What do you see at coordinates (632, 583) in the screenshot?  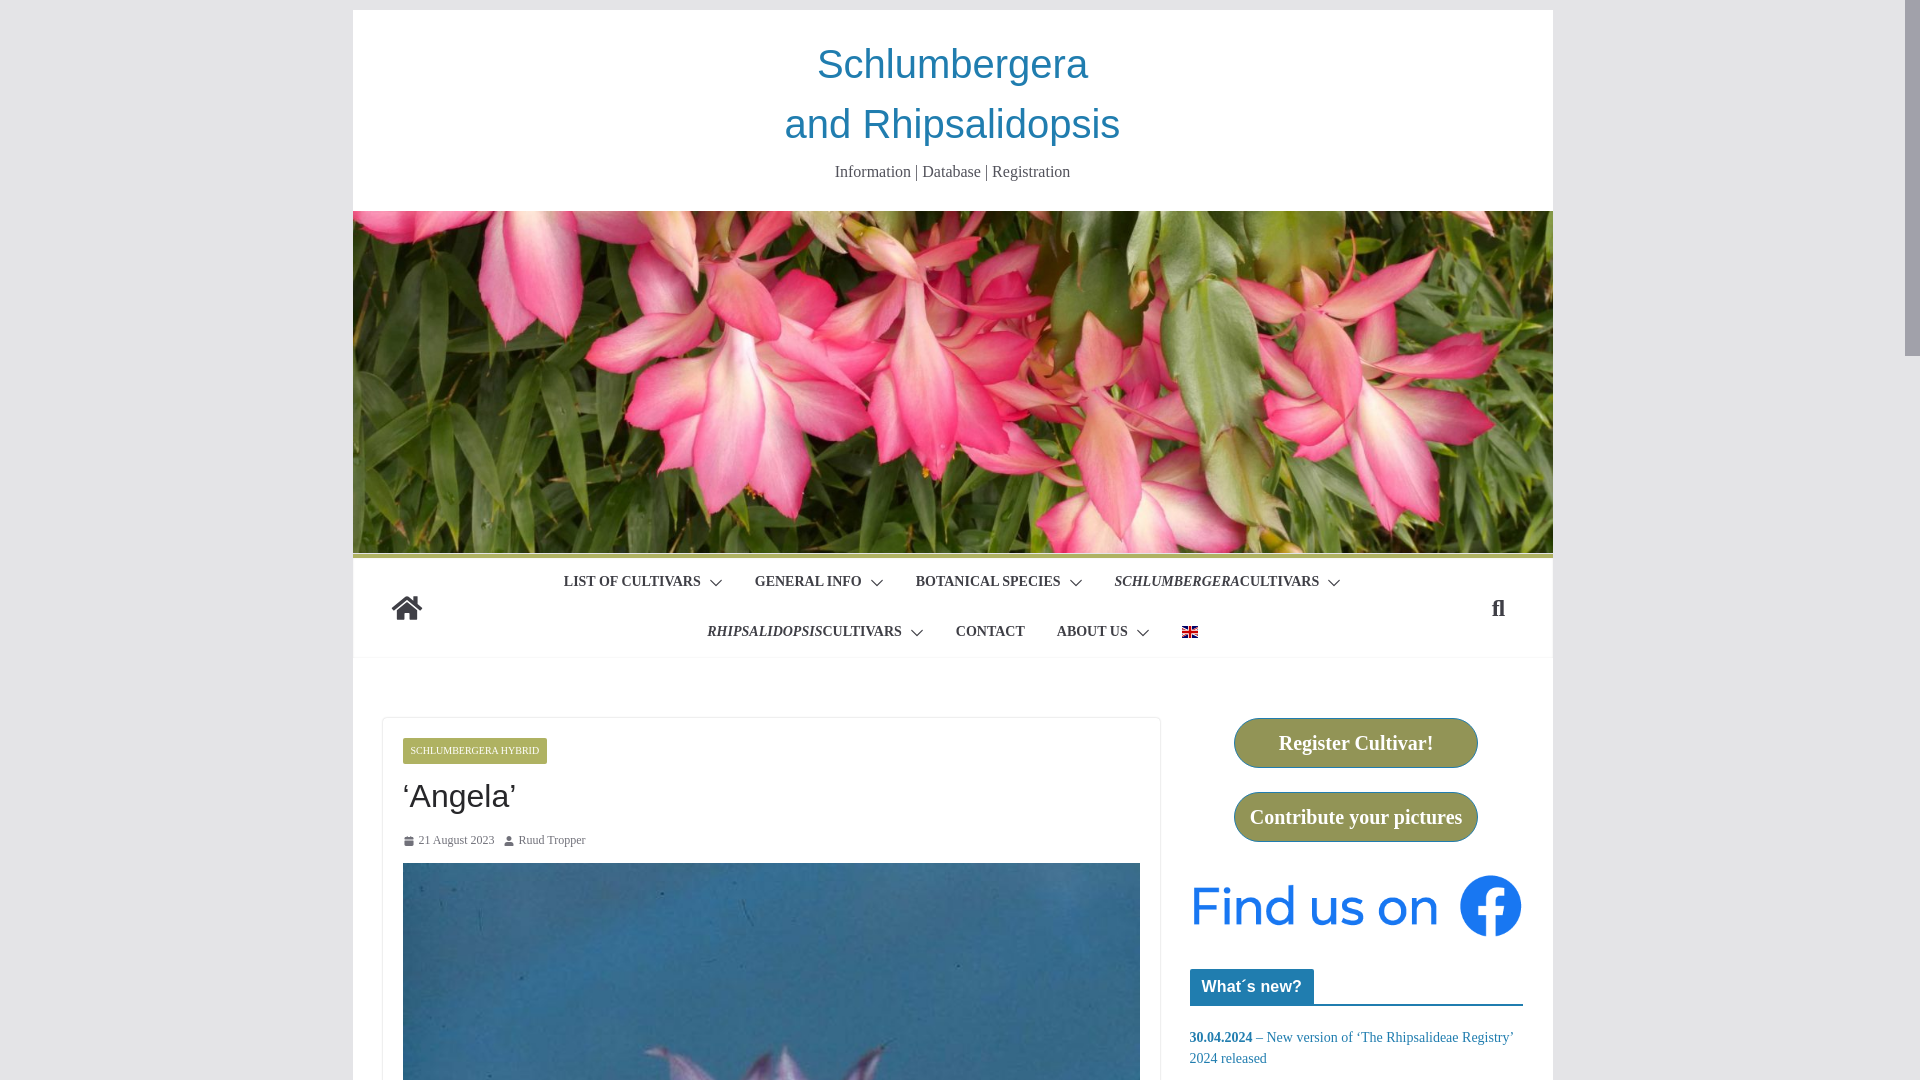 I see `LIST OF CULTIVARS` at bounding box center [632, 583].